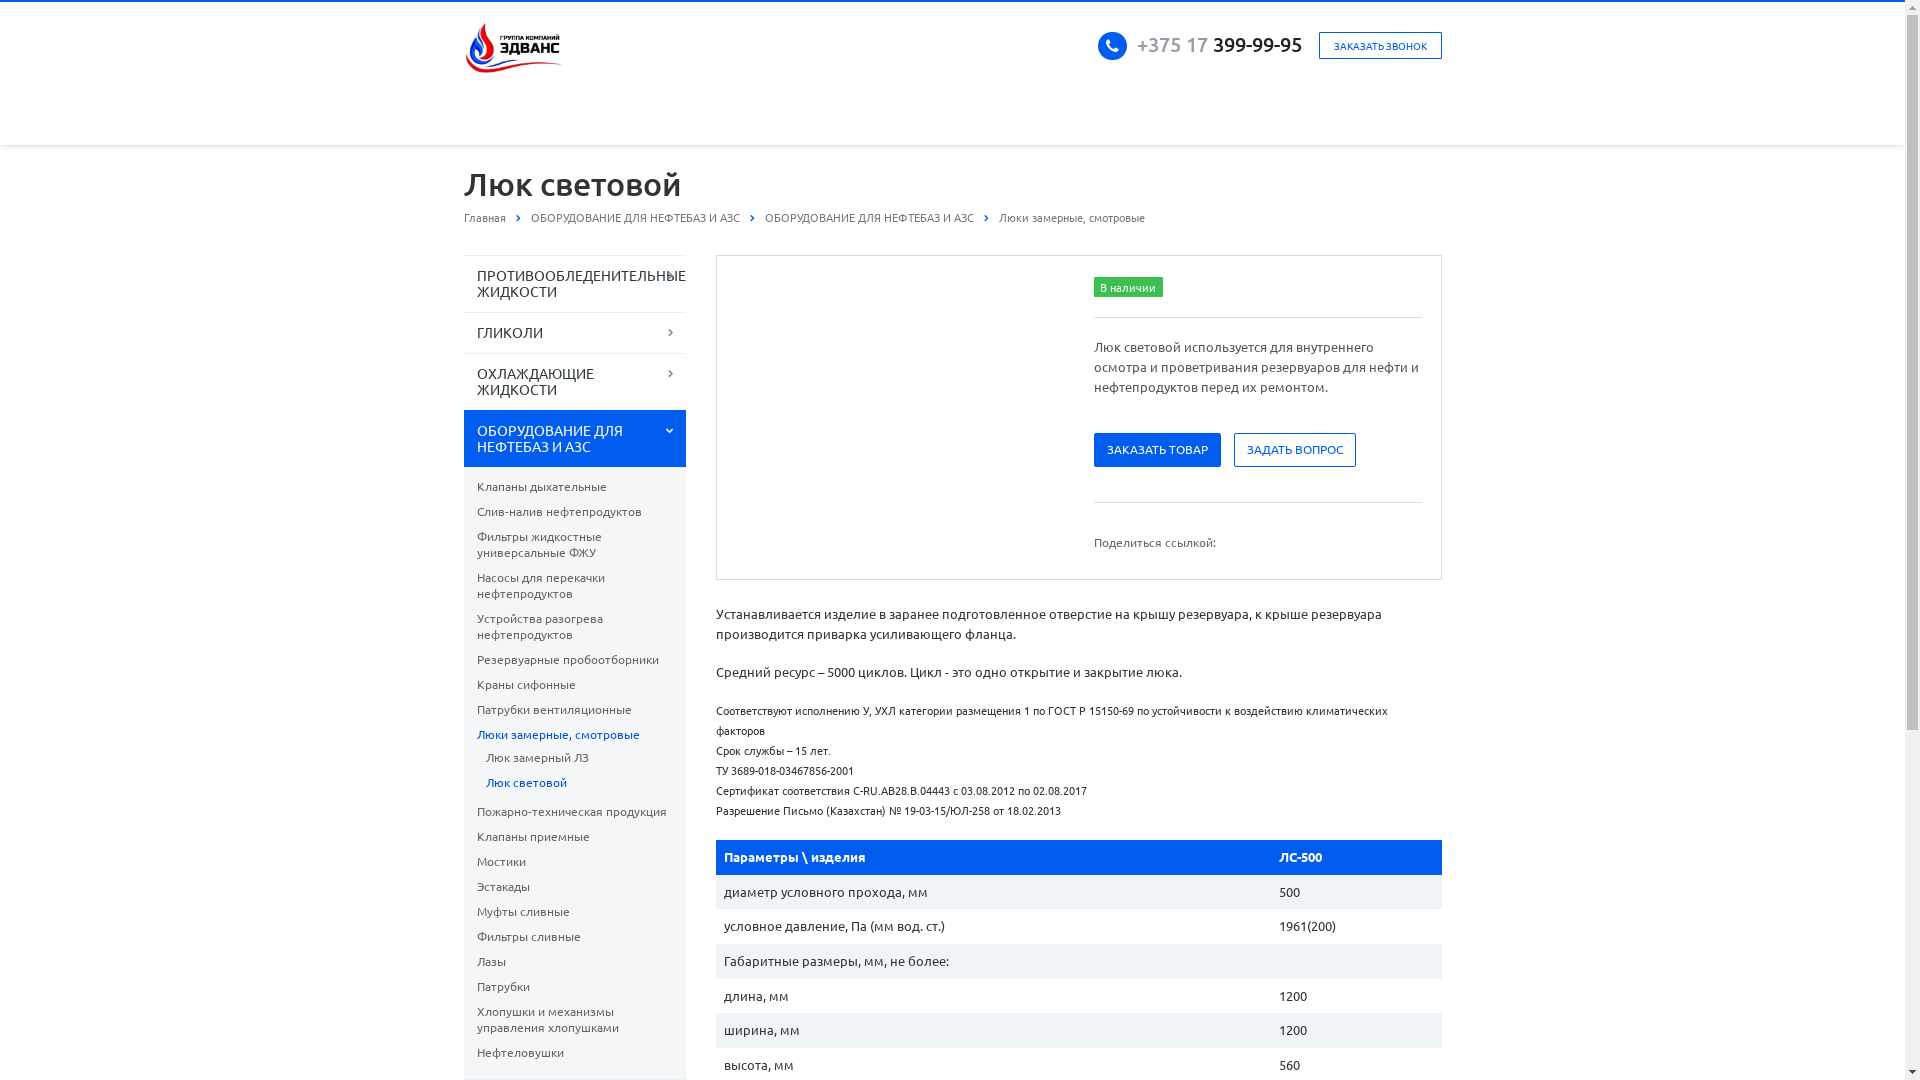 The image size is (1920, 1080). Describe the element at coordinates (514, 48) in the screenshot. I see `neftehim.by` at that location.